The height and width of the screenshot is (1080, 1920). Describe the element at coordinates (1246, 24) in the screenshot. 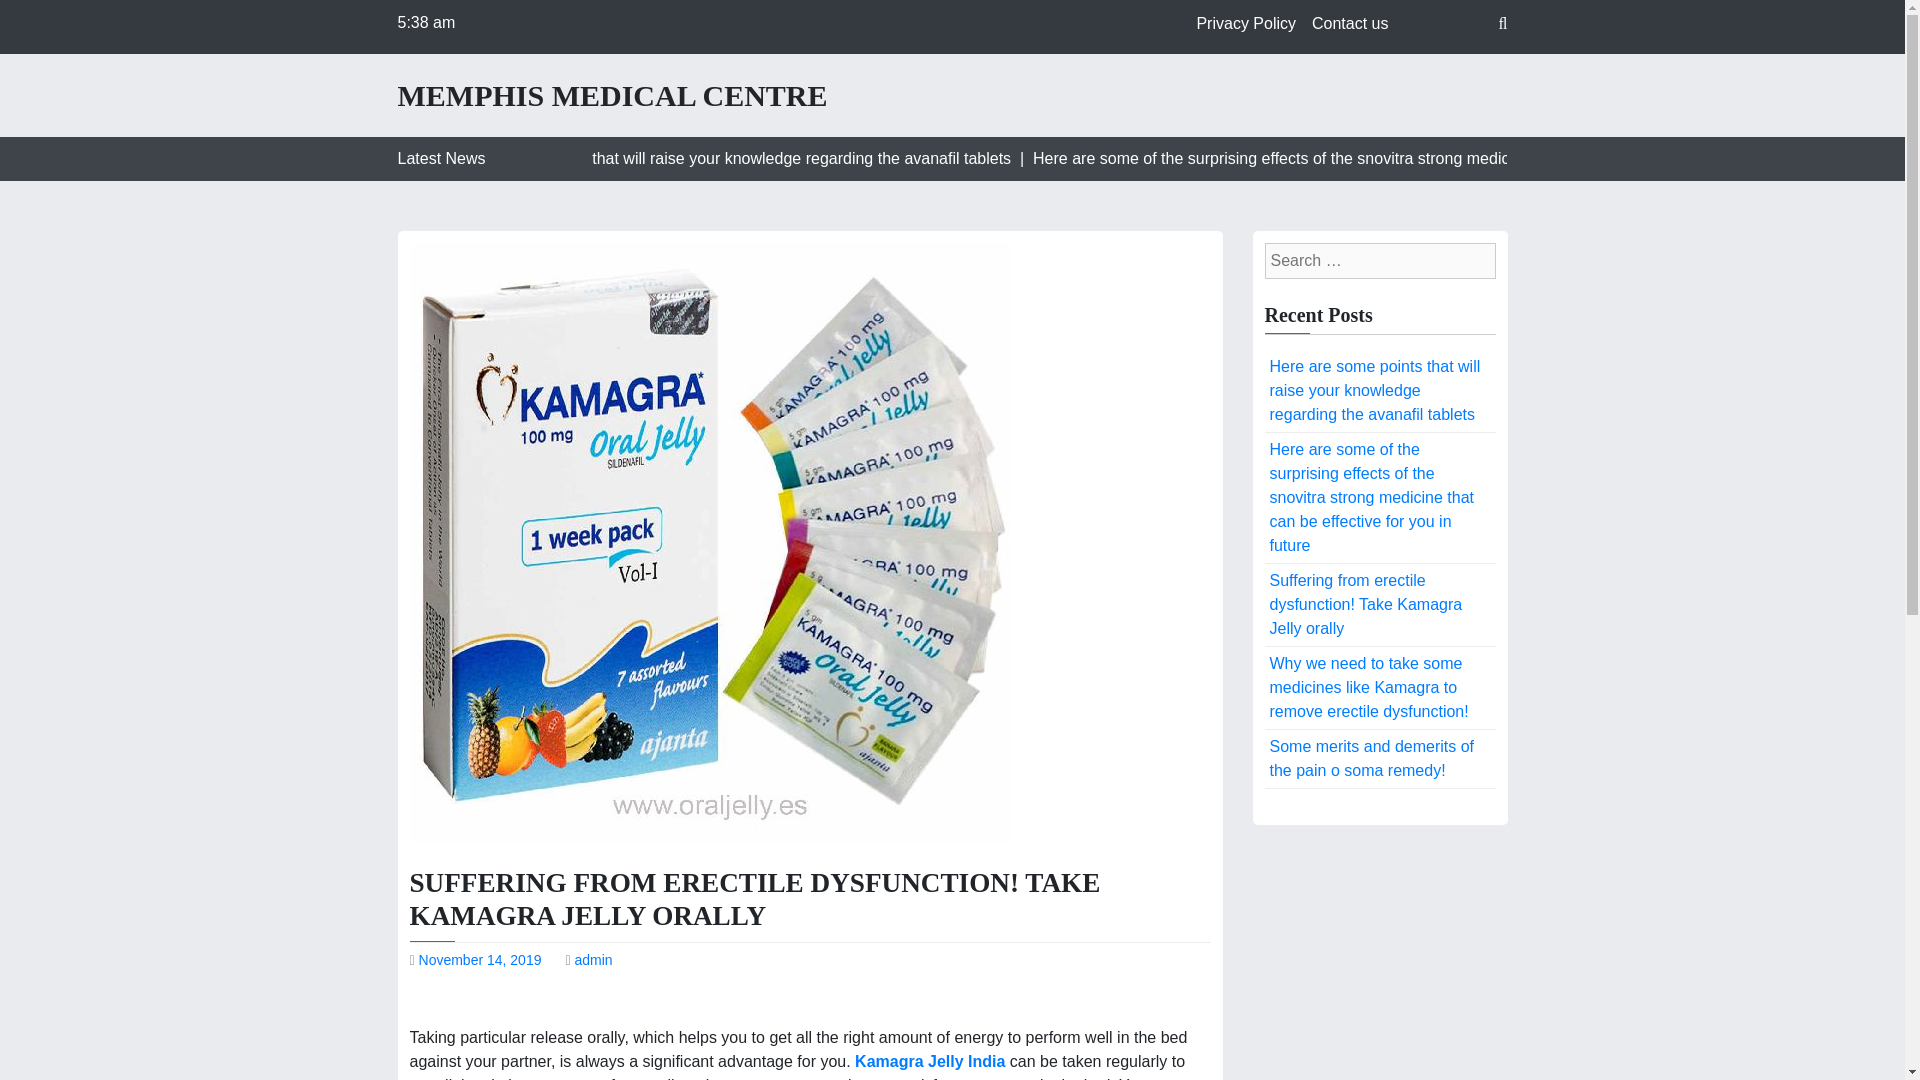

I see `Privacy Policy` at that location.